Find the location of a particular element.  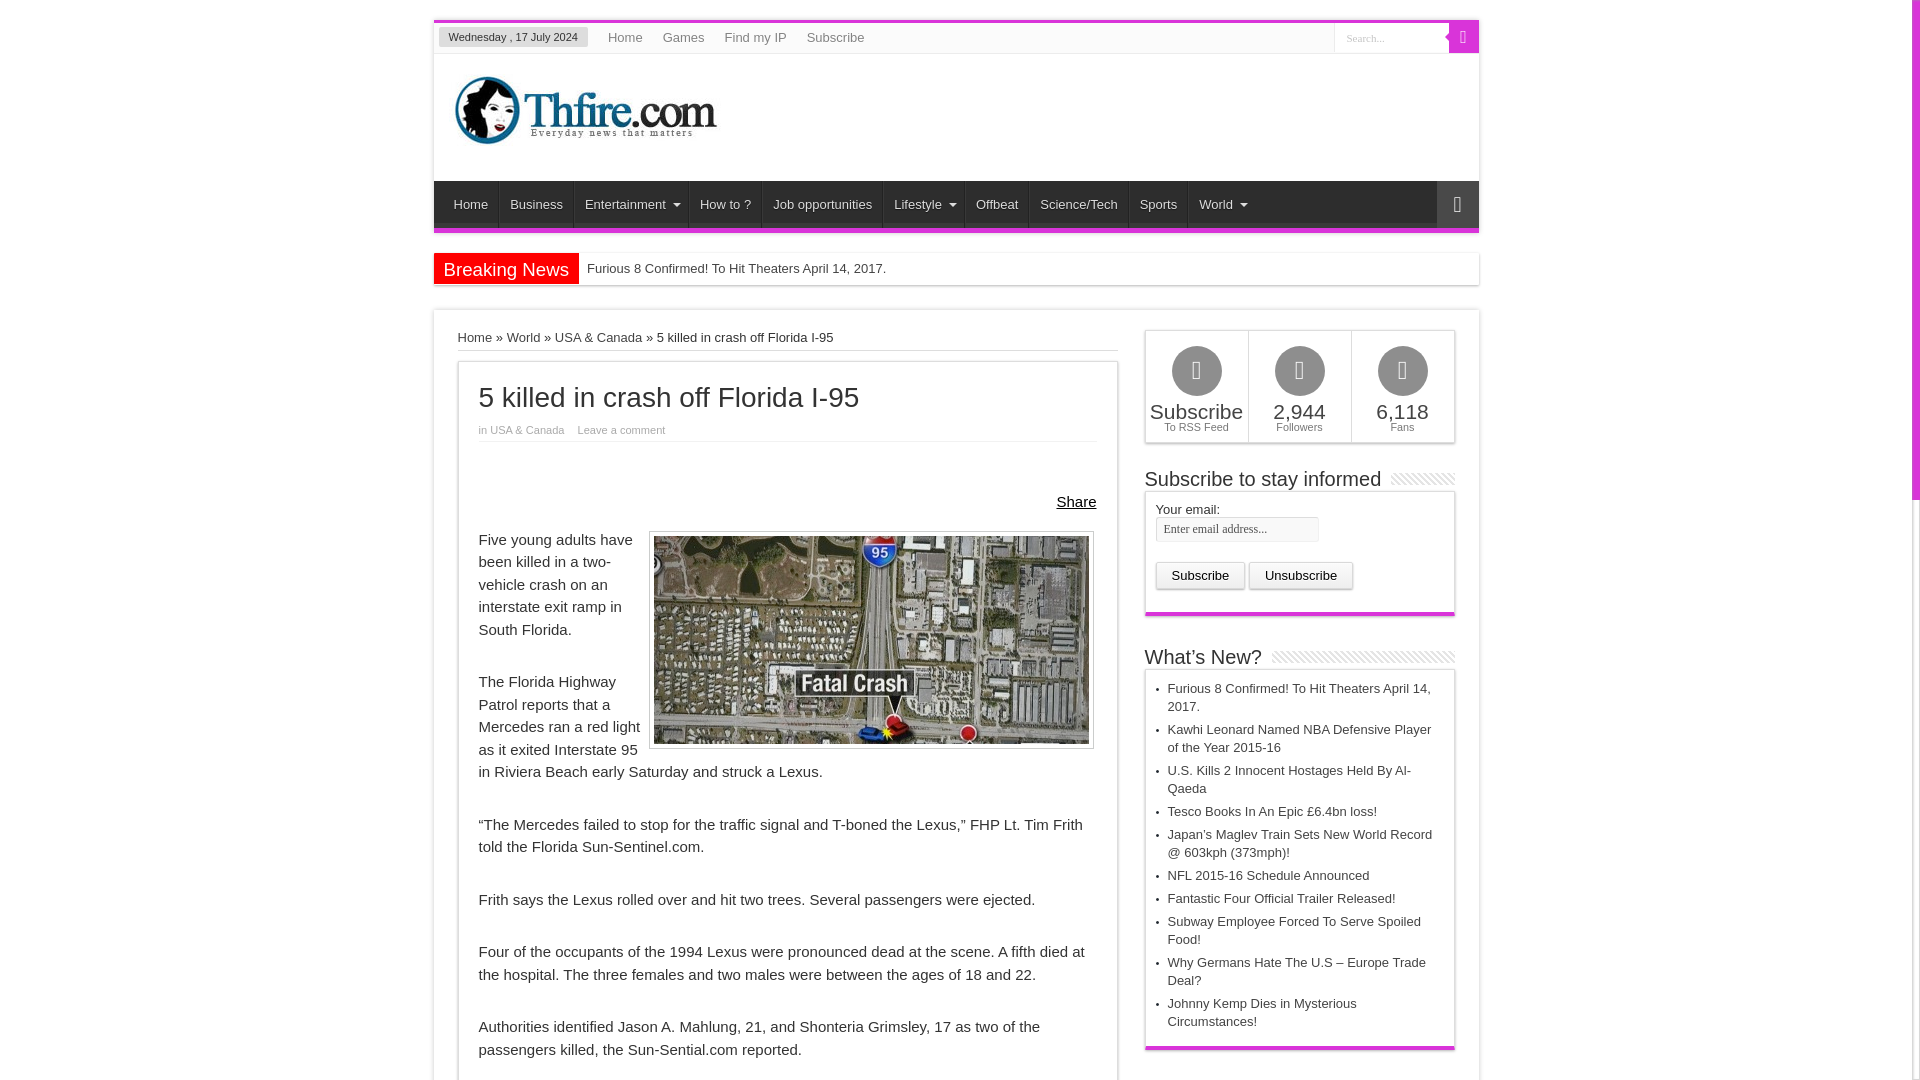

Search is located at coordinates (1462, 37).